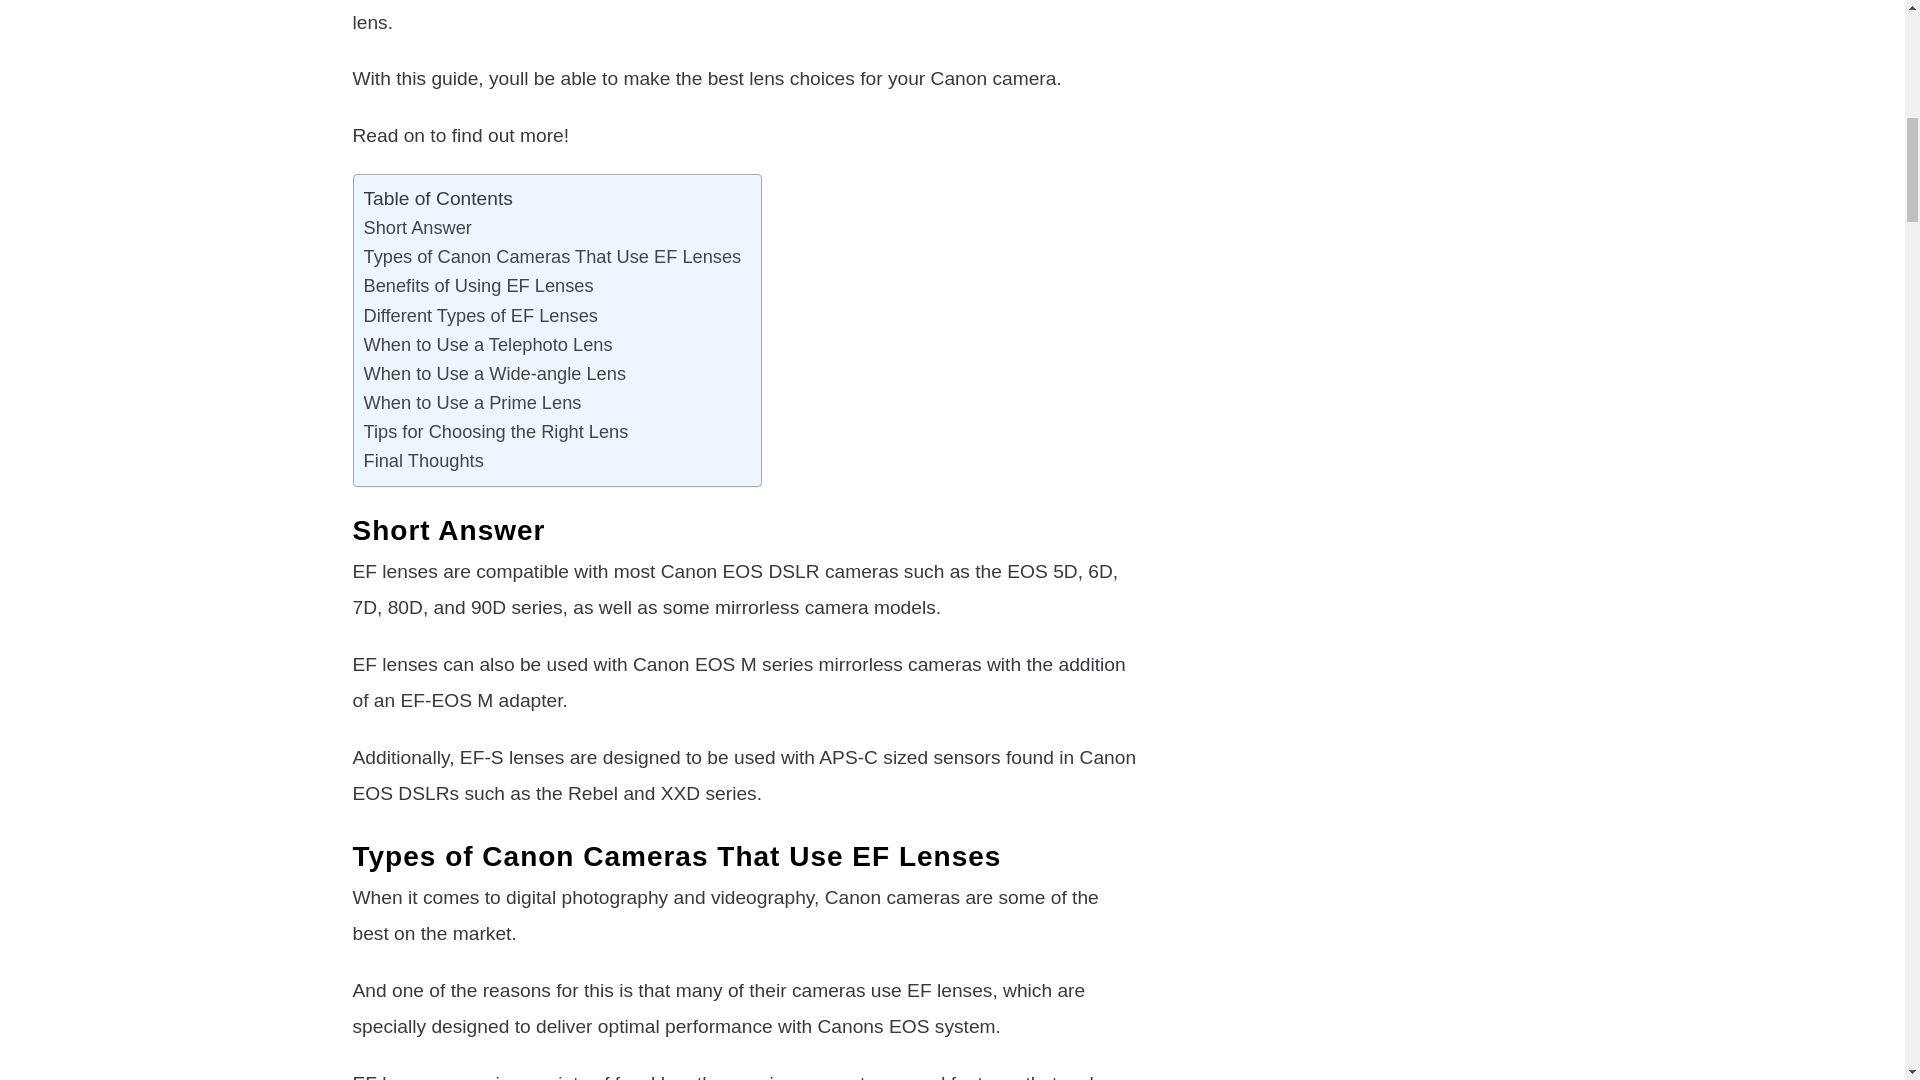 Image resolution: width=1920 pixels, height=1080 pixels. Describe the element at coordinates (478, 286) in the screenshot. I see `Benefits of Using EF Lenses` at that location.